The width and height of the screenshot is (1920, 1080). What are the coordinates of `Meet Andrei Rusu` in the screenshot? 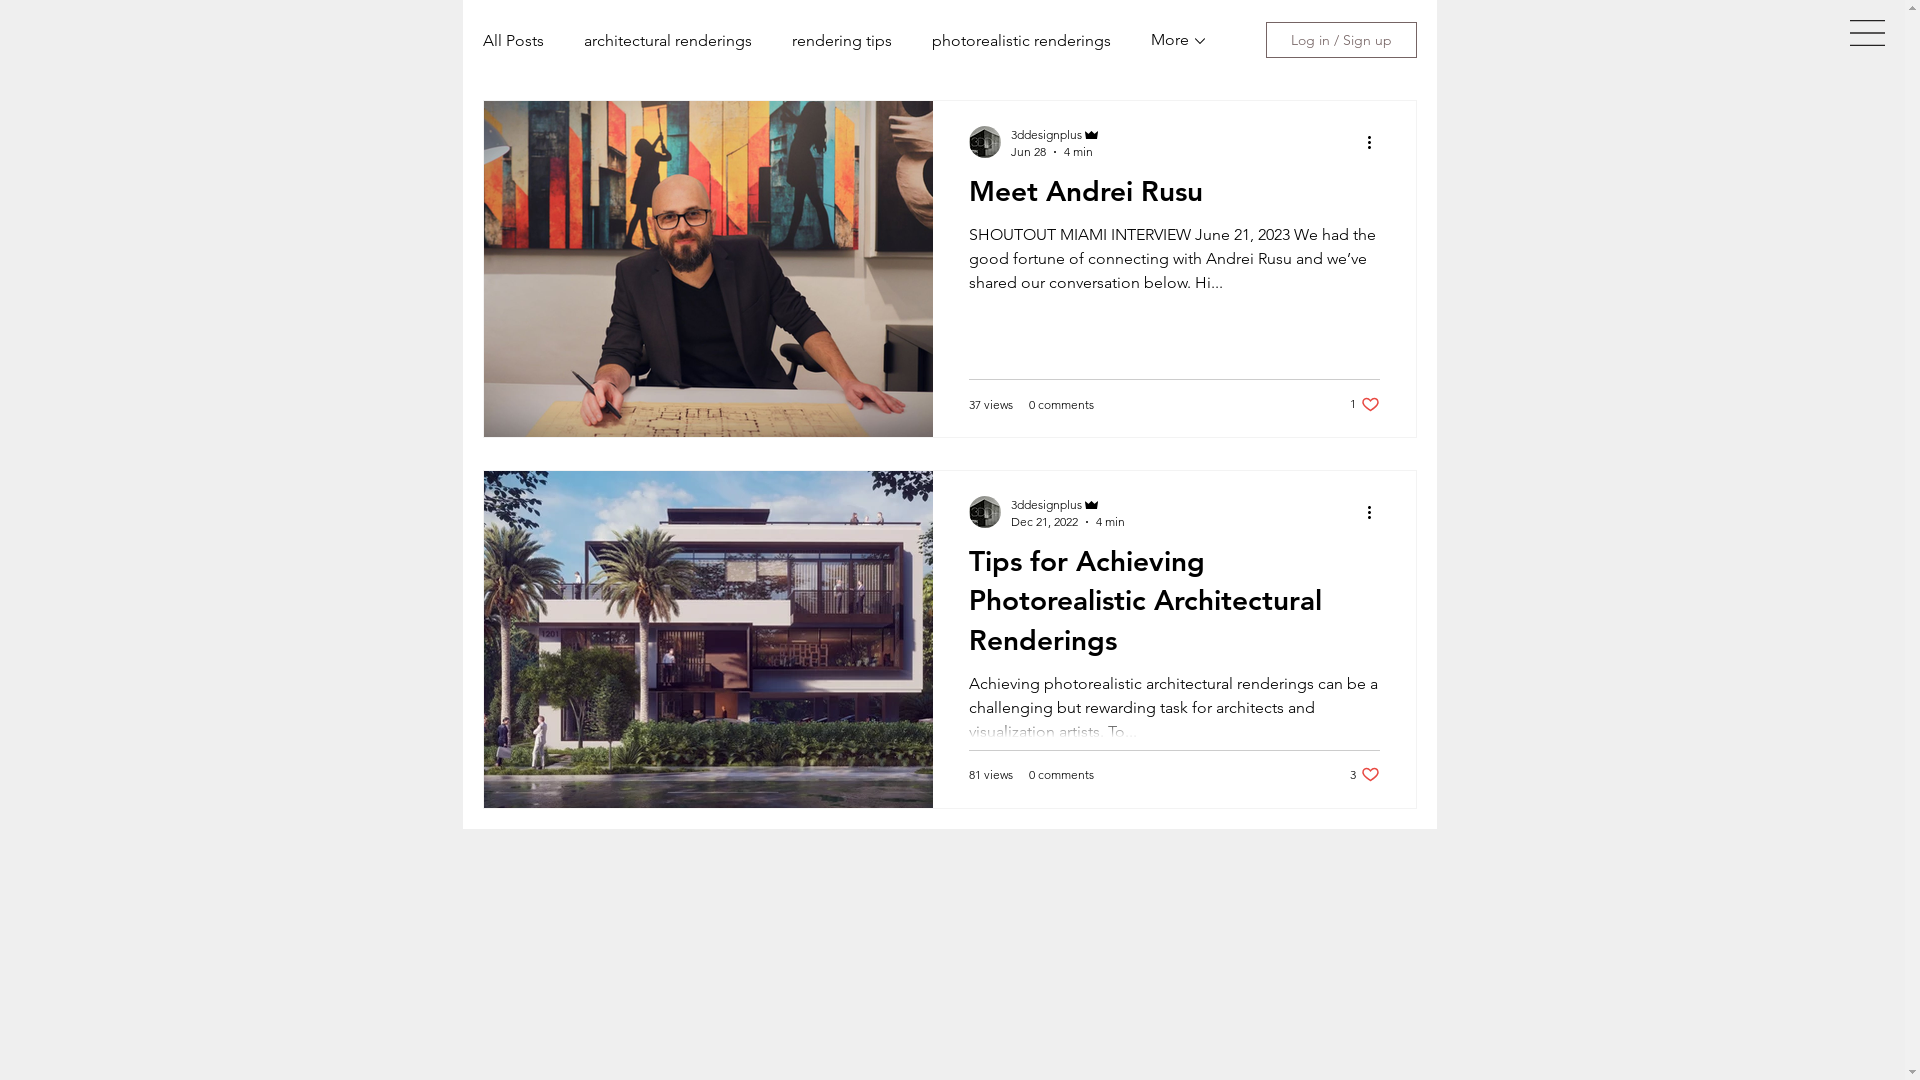 It's located at (1174, 197).